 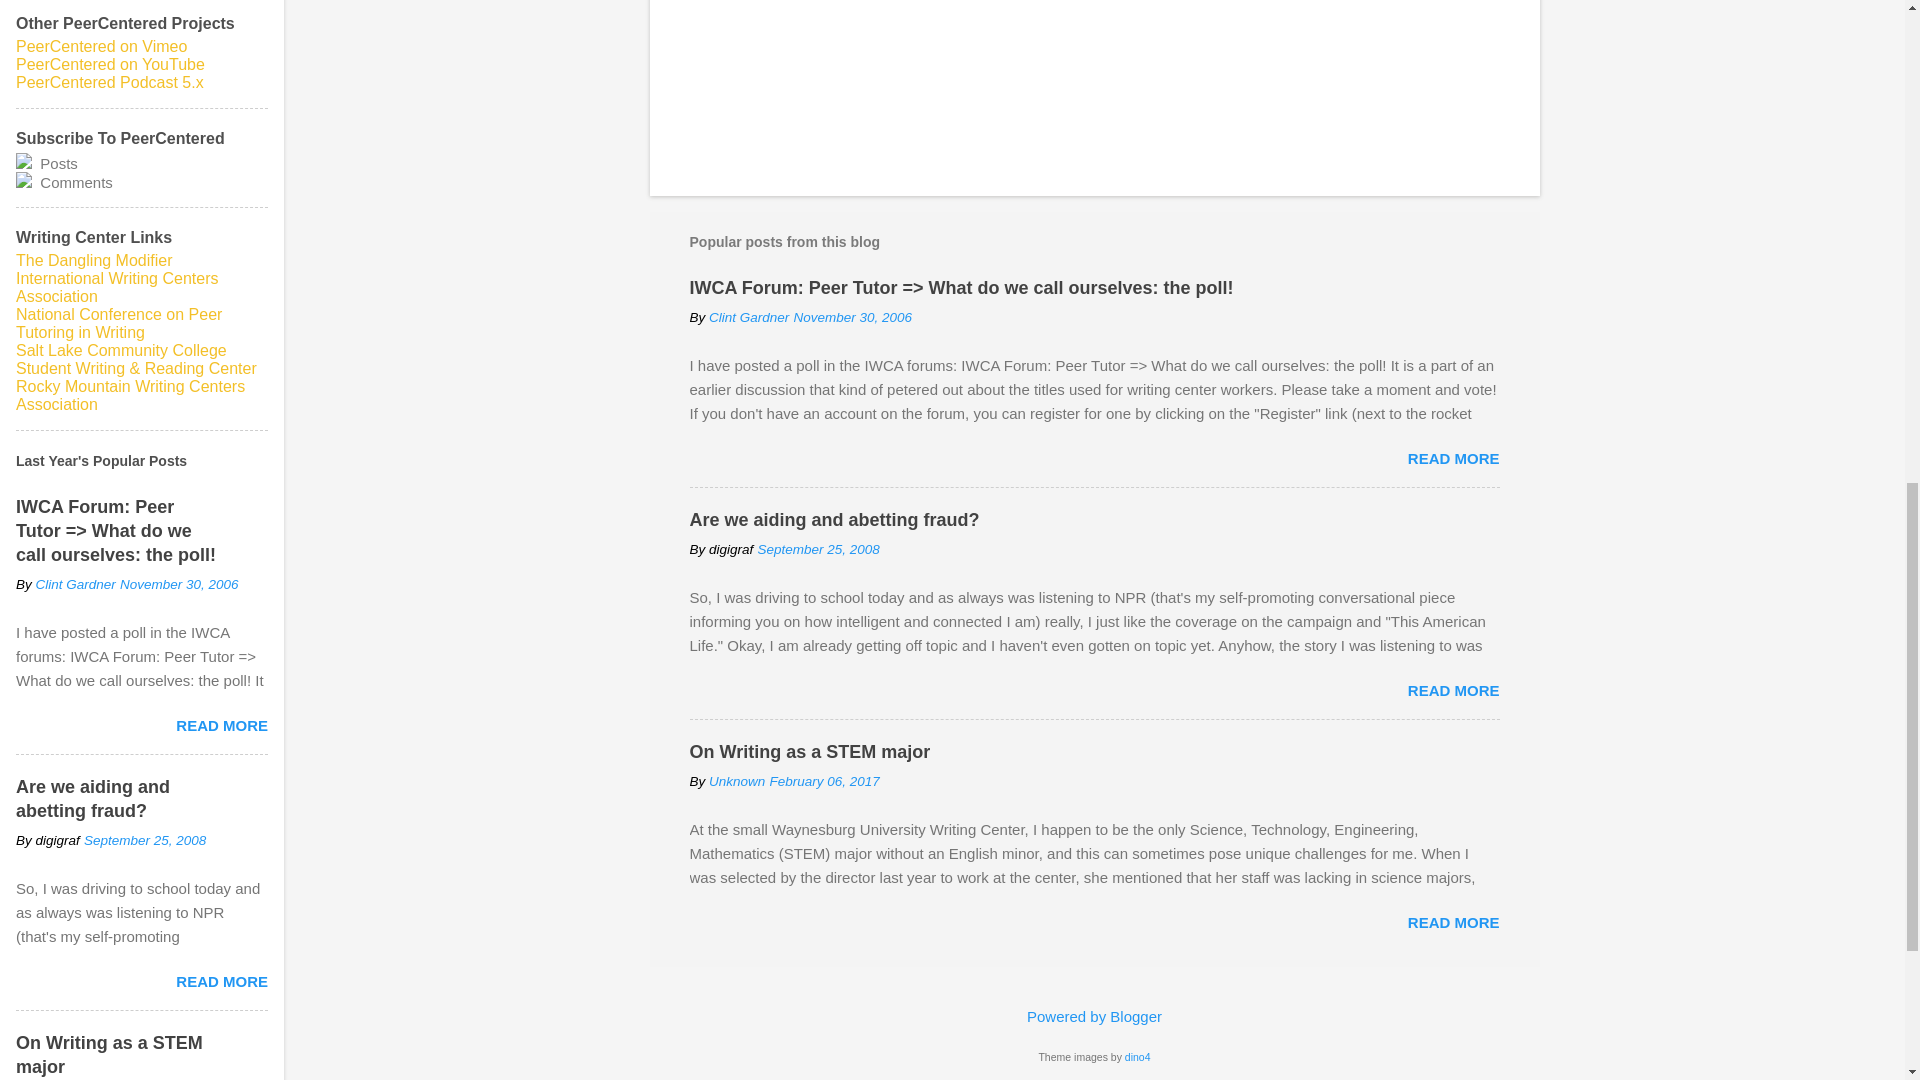 What do you see at coordinates (824, 782) in the screenshot?
I see `February 06, 2017` at bounding box center [824, 782].